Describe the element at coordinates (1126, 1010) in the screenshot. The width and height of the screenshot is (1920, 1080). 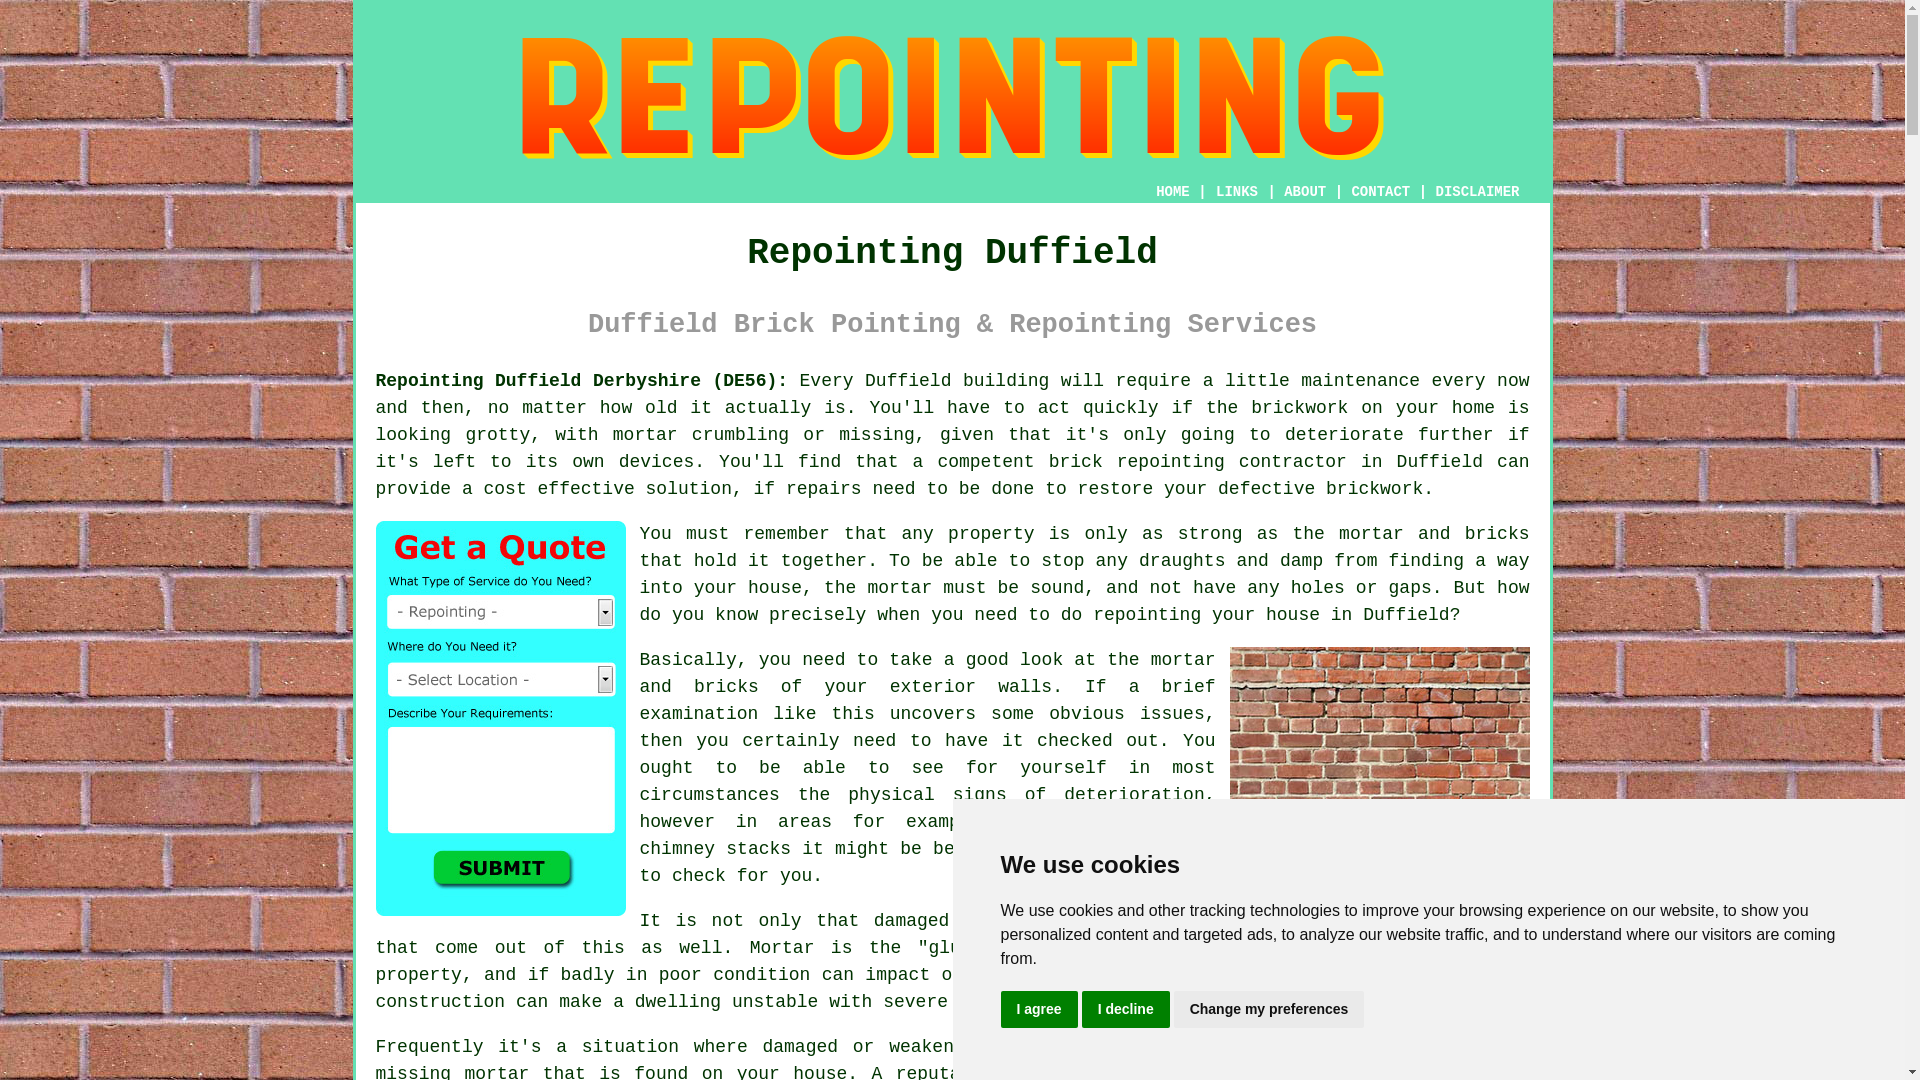
I see `I decline` at that location.